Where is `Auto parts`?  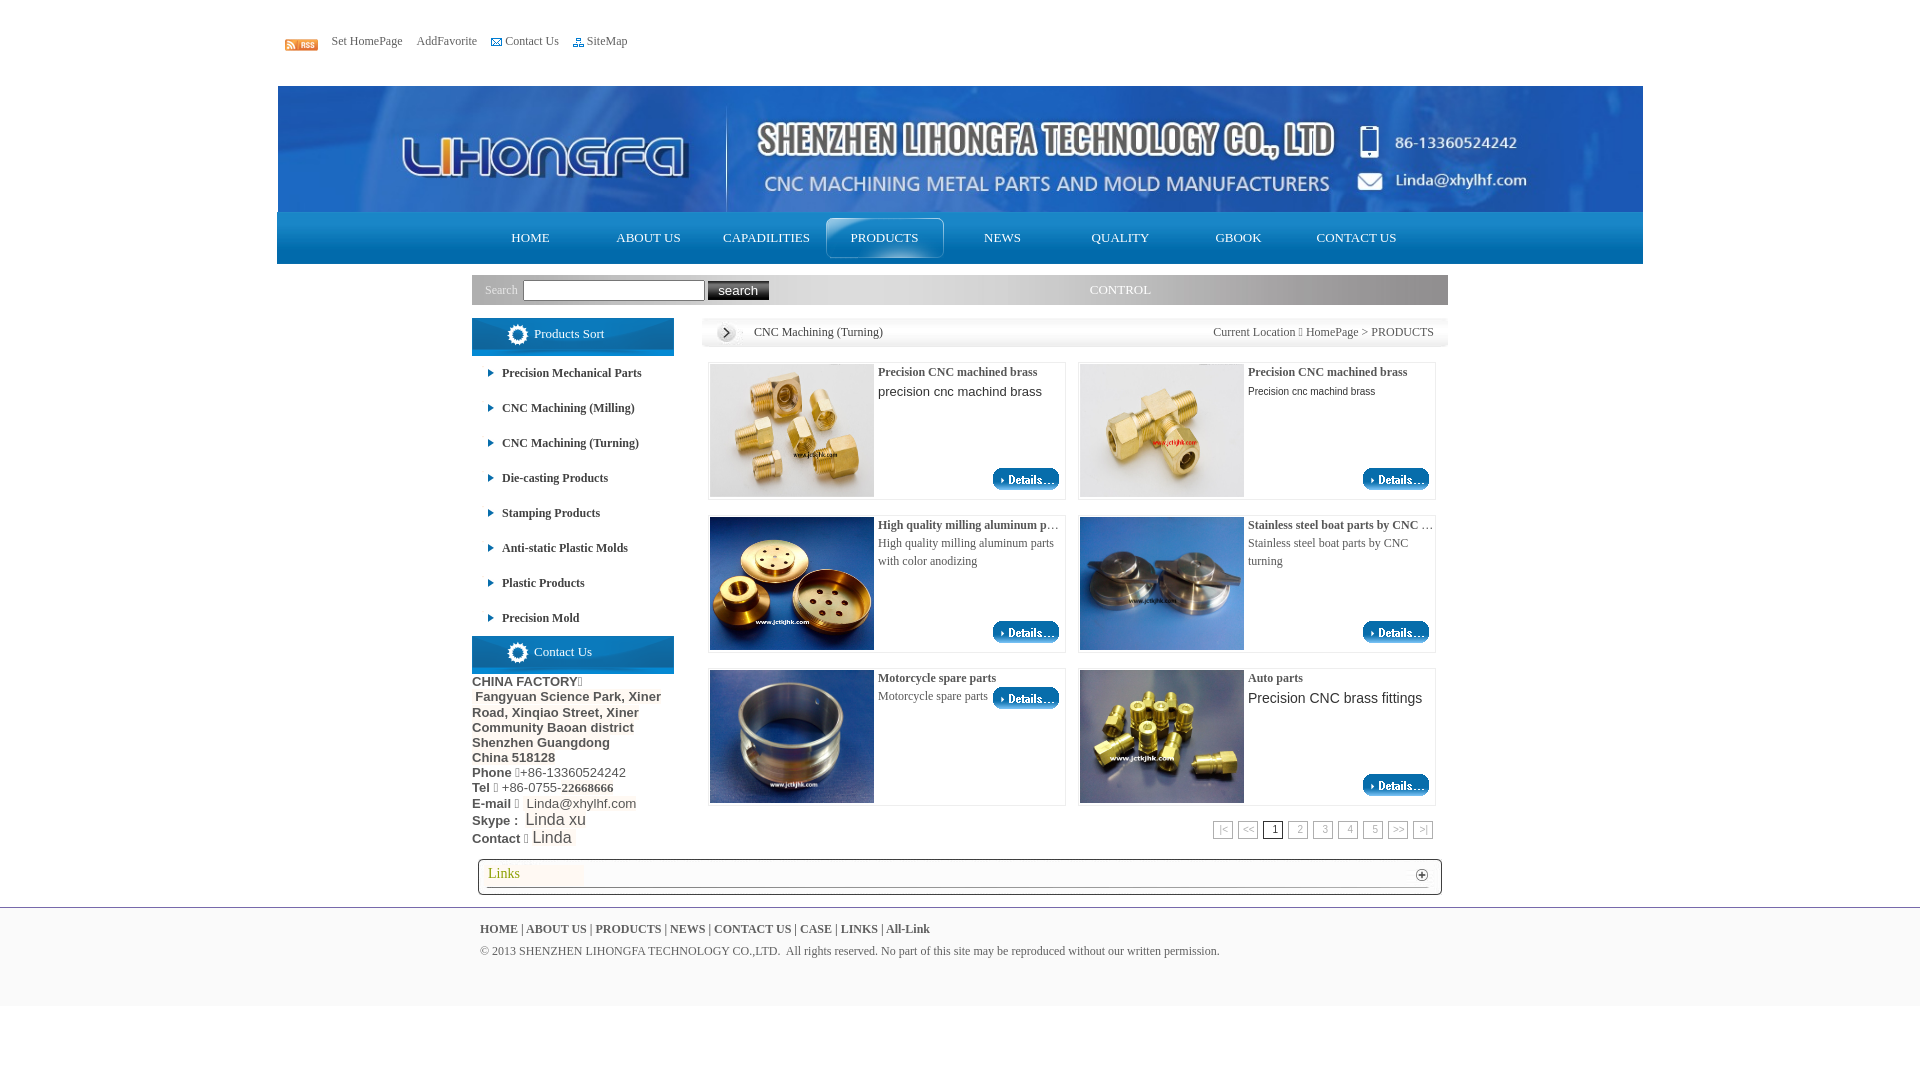
Auto parts is located at coordinates (1162, 799).